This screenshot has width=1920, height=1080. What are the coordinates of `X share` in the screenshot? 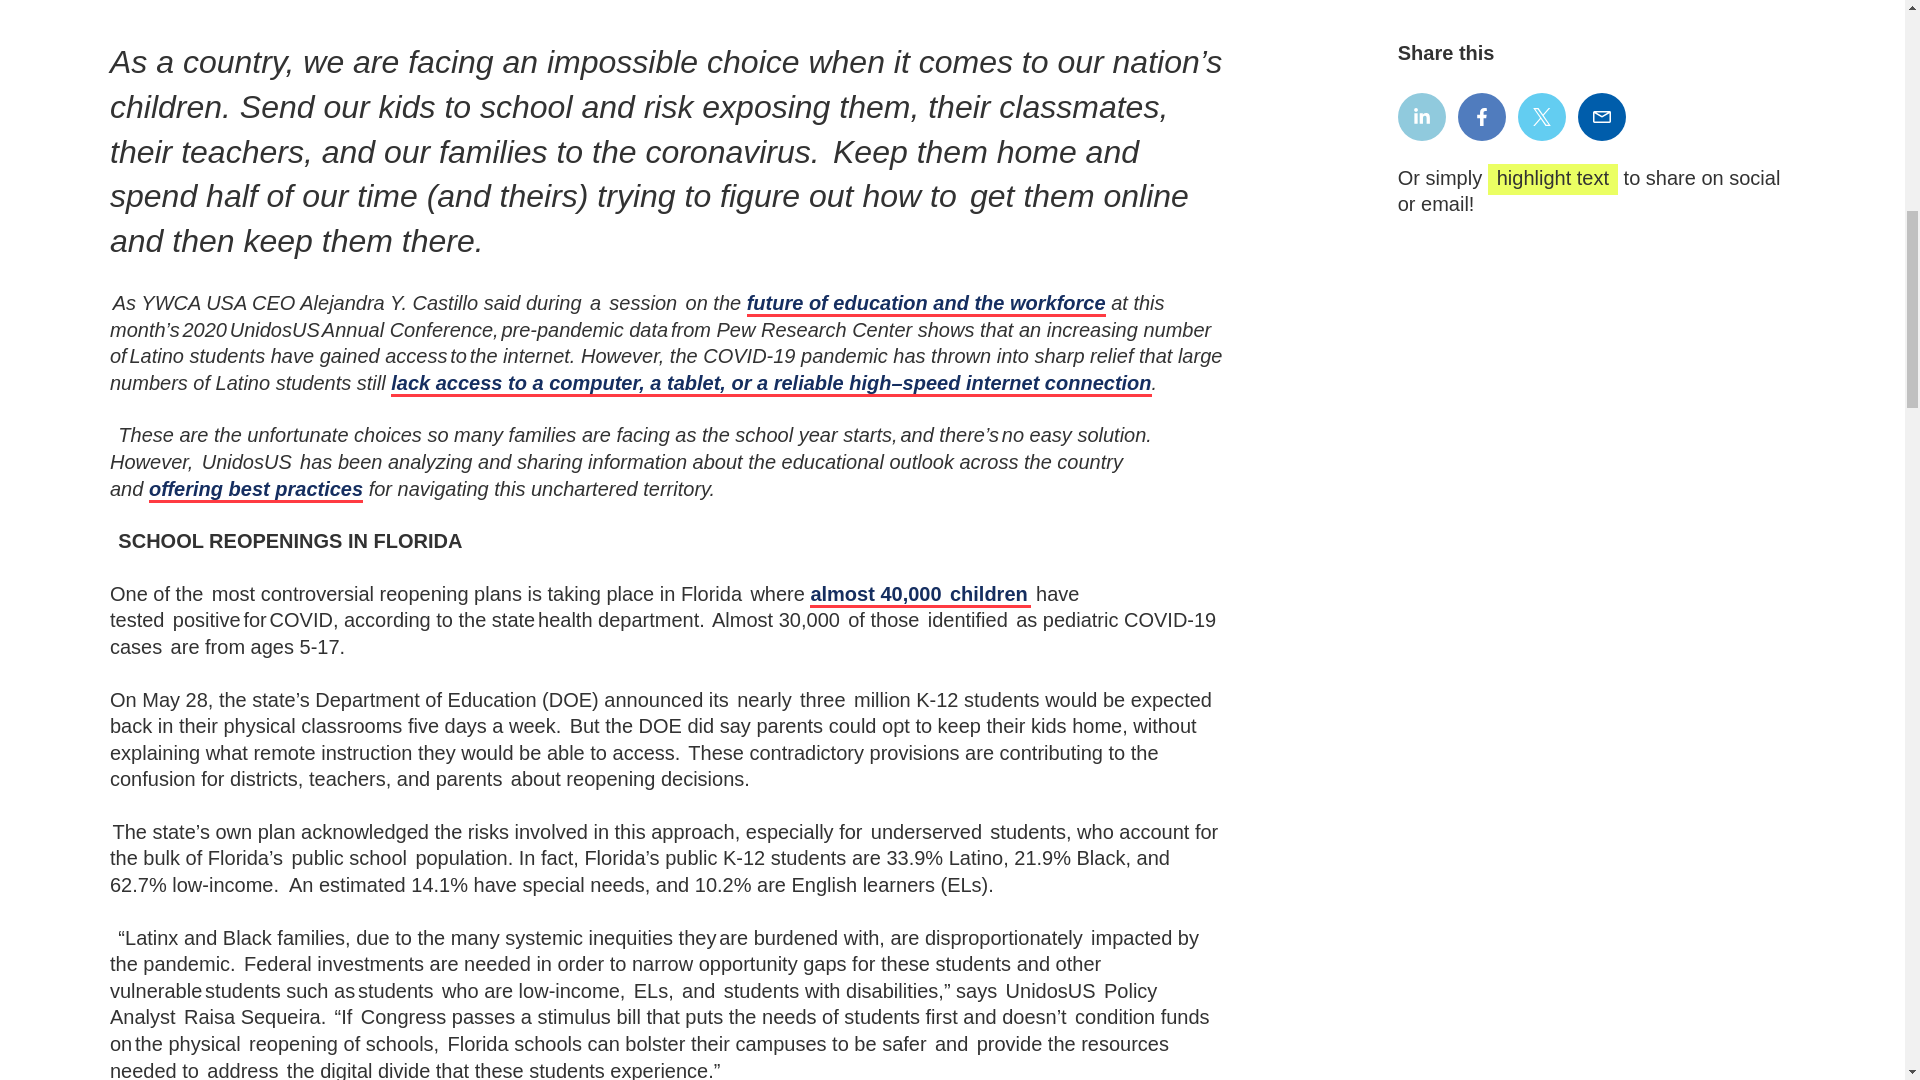 It's located at (1542, 116).